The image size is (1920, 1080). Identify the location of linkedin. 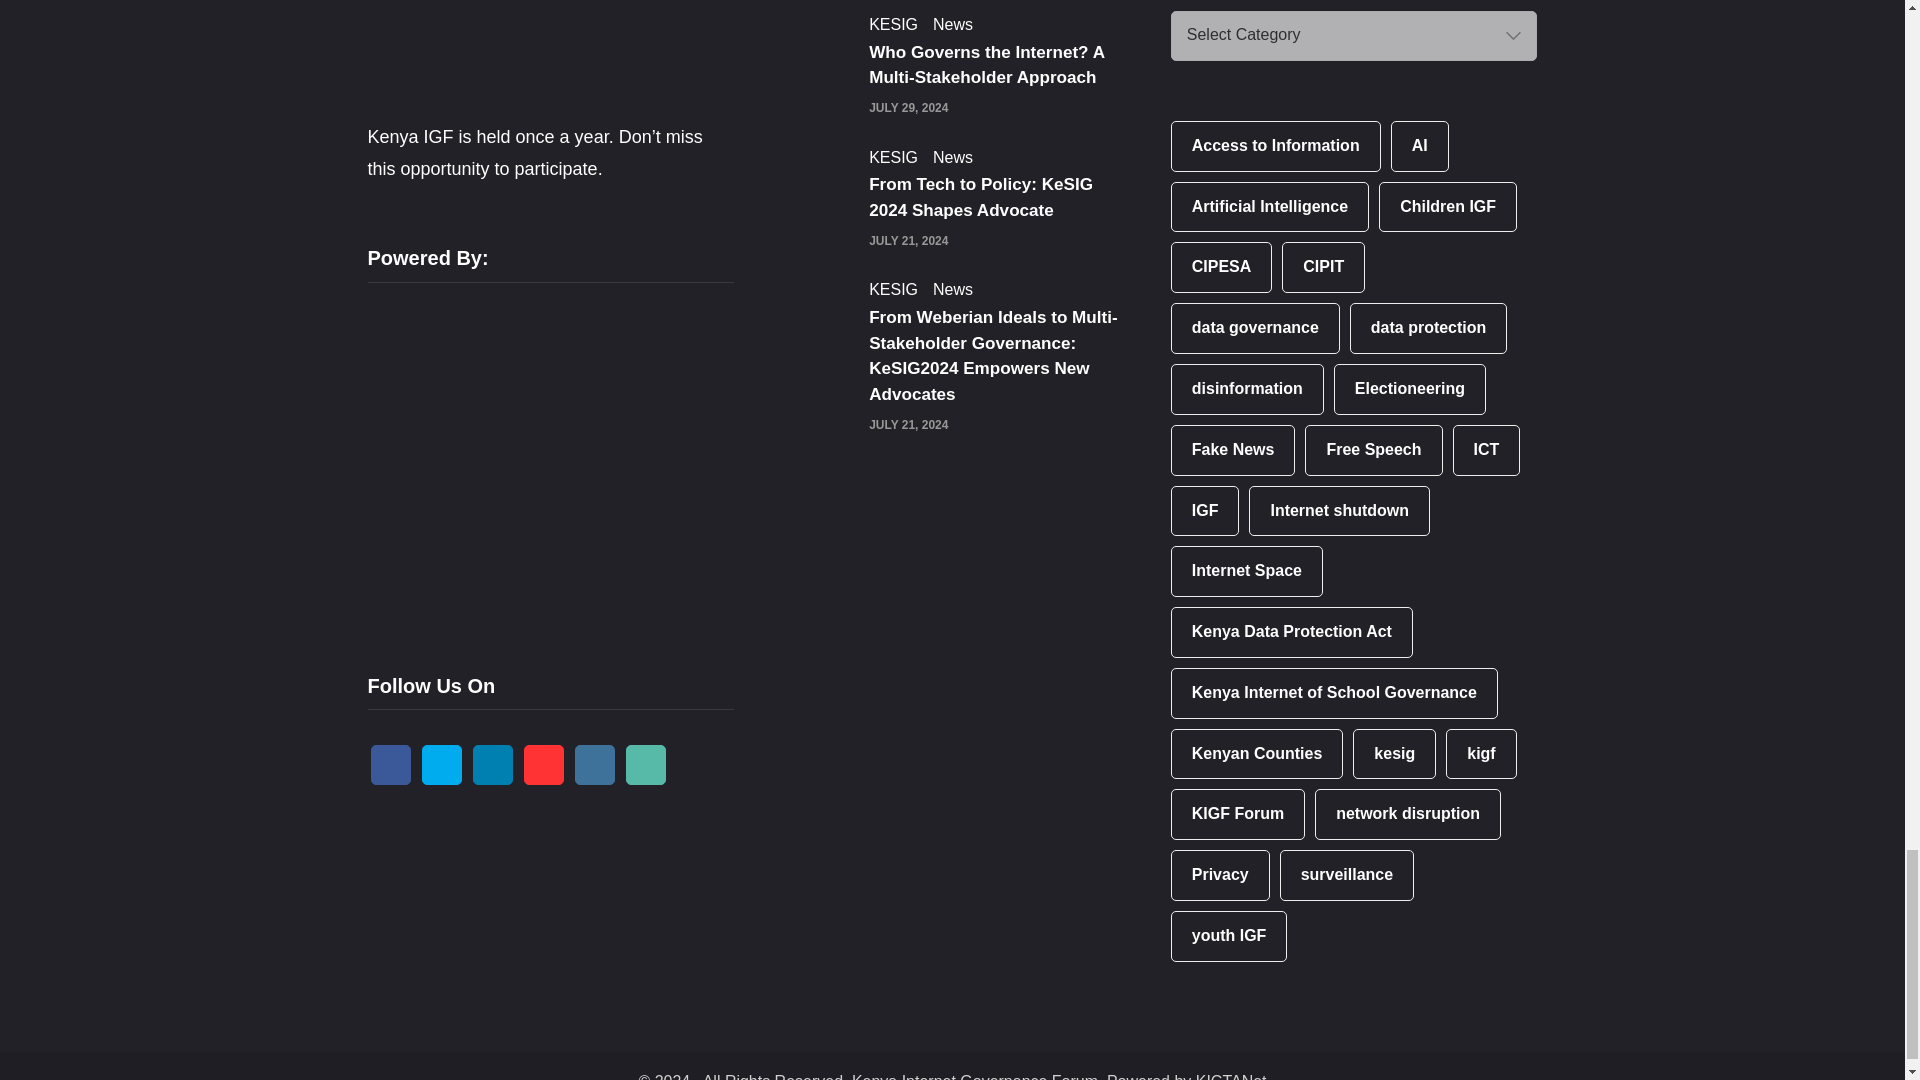
(492, 765).